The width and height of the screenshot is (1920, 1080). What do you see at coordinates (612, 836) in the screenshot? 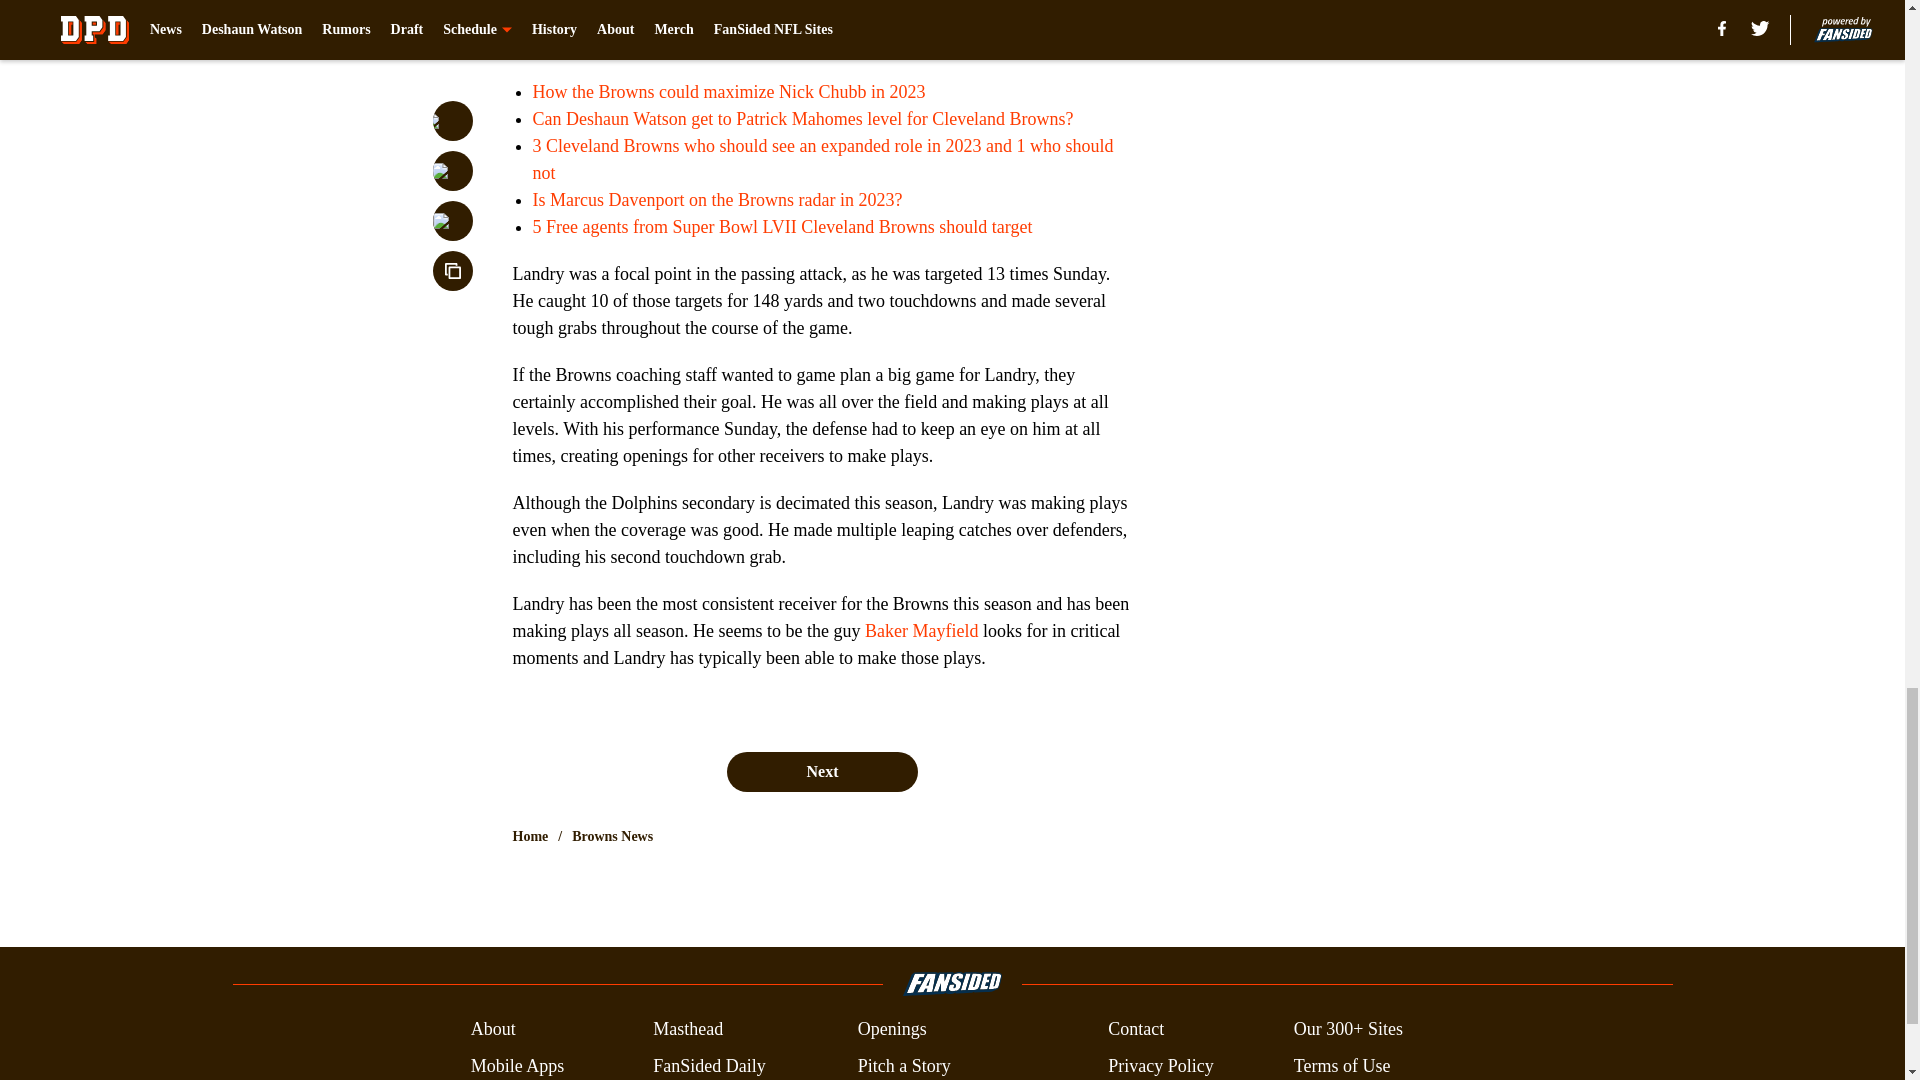
I see `Browns News` at bounding box center [612, 836].